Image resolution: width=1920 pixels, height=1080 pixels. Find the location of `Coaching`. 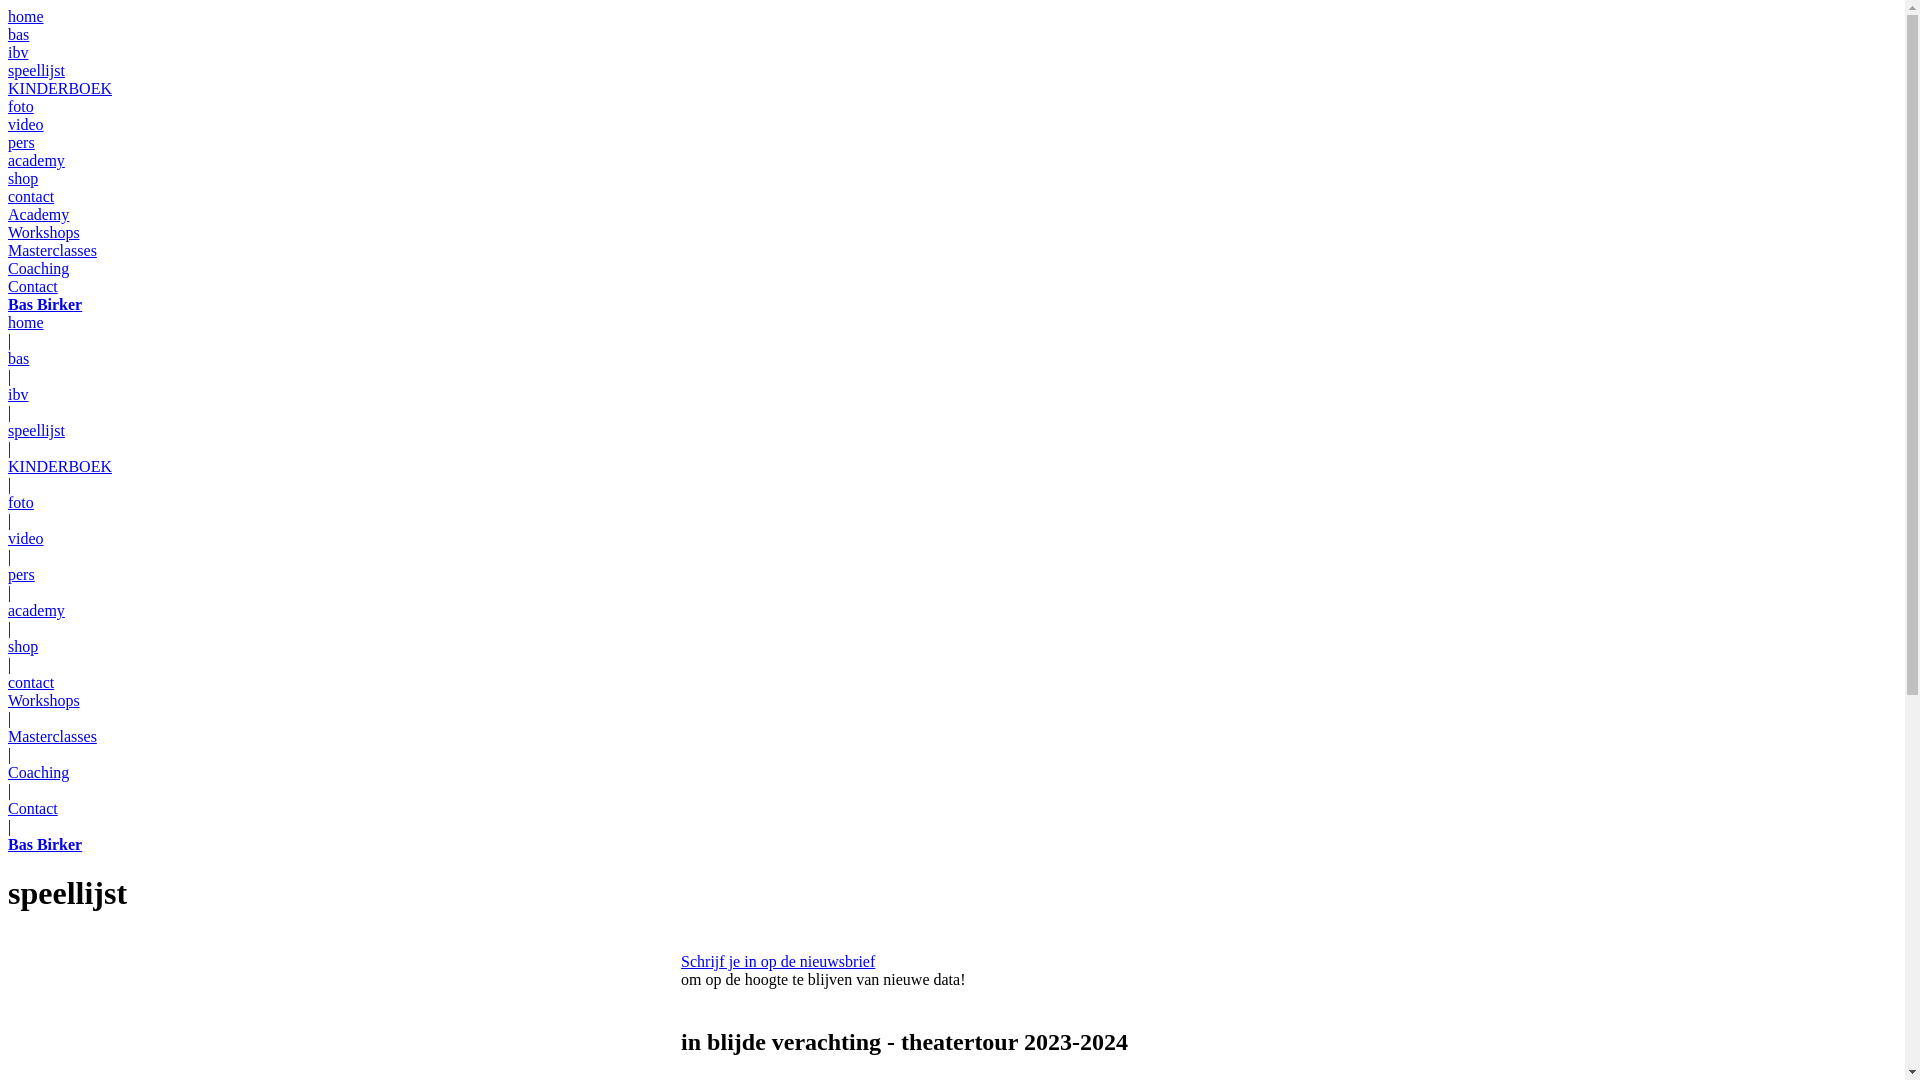

Coaching is located at coordinates (38, 772).